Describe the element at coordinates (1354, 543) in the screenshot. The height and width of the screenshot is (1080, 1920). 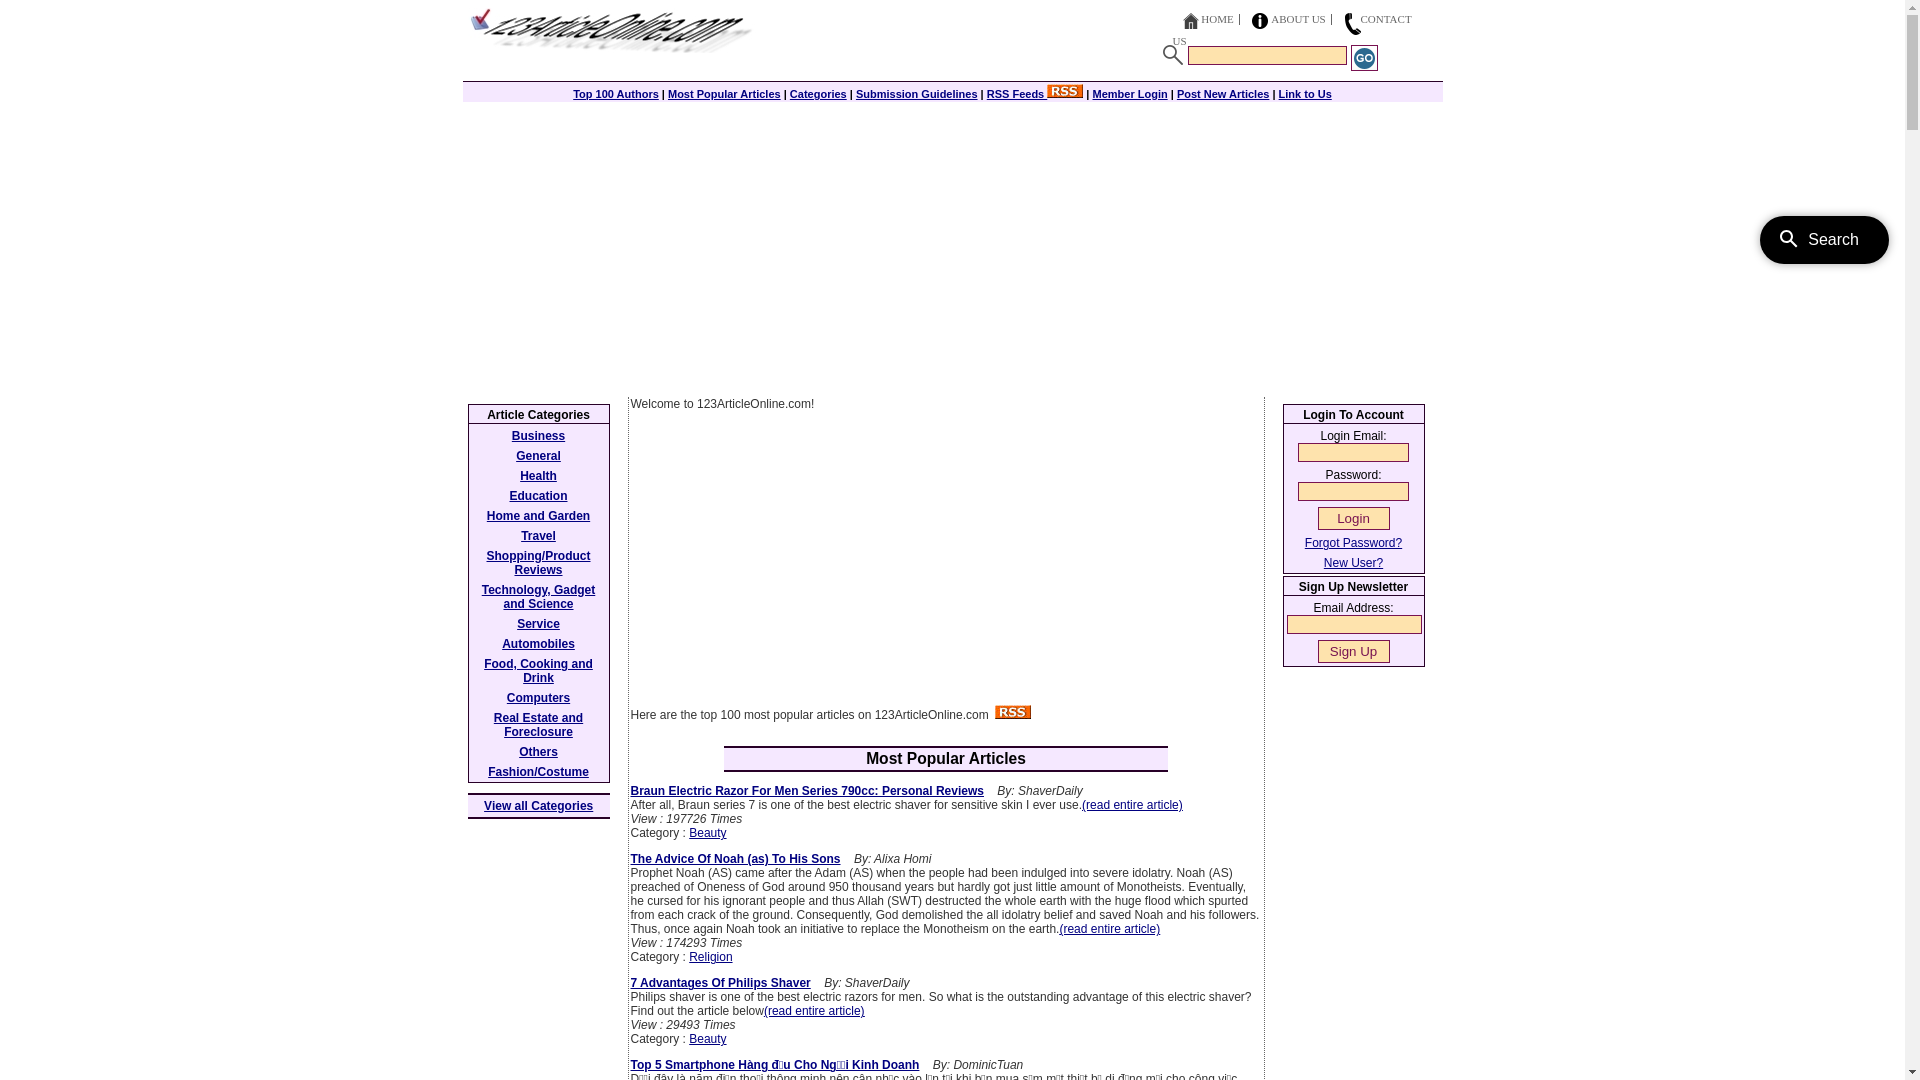
I see `Forgot Password?` at that location.